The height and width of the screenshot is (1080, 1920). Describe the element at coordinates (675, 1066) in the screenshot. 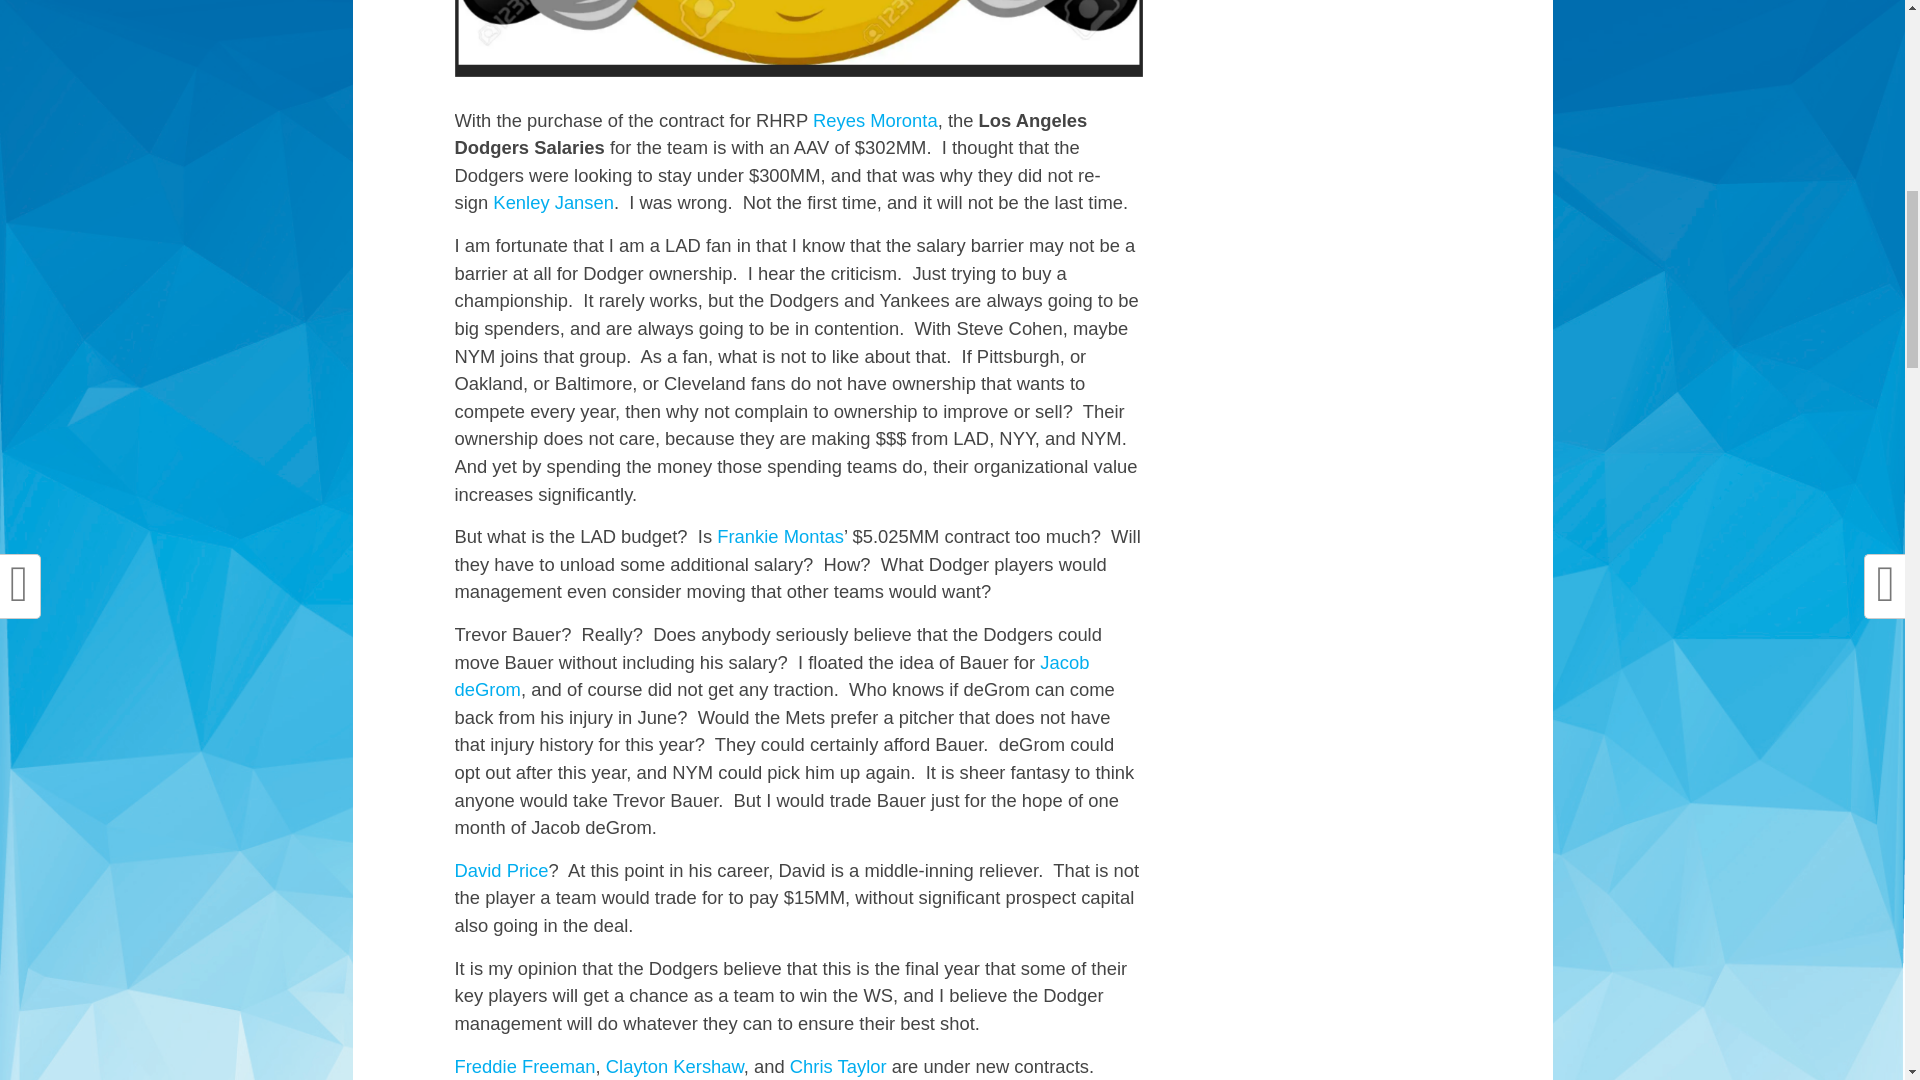

I see `Clayton Kershaw` at that location.